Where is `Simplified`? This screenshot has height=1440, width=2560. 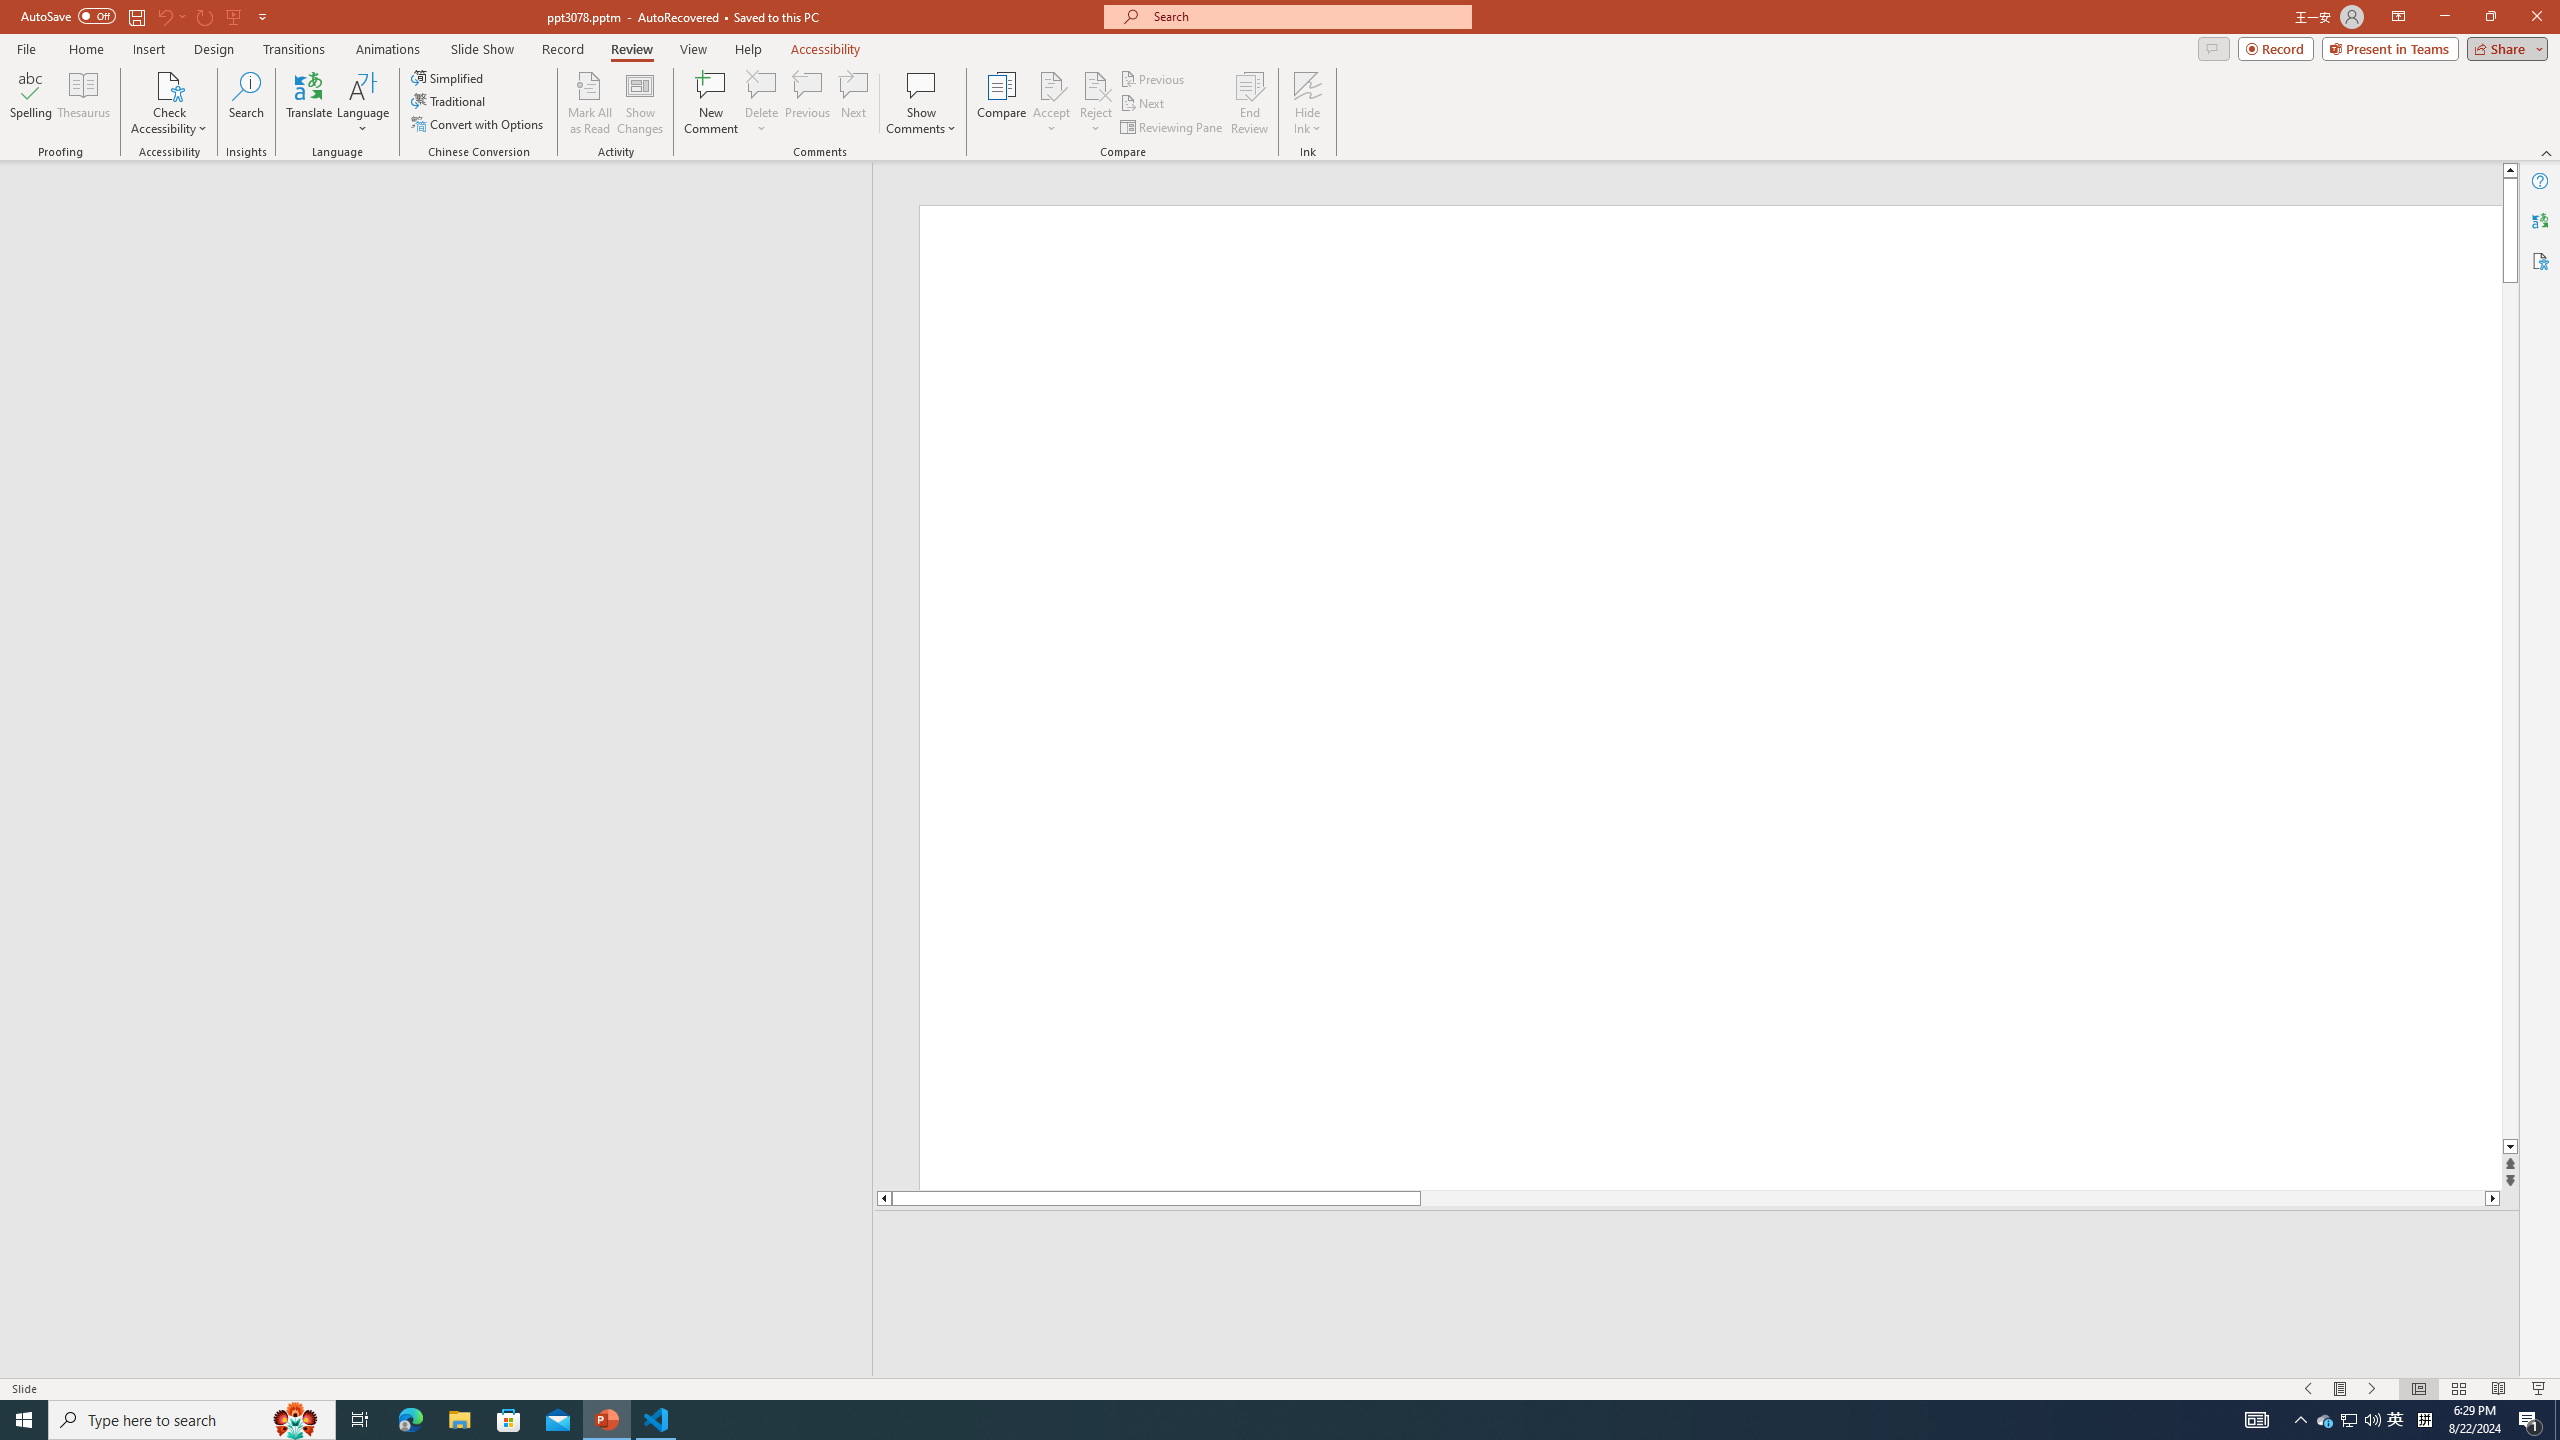
Simplified is located at coordinates (448, 78).